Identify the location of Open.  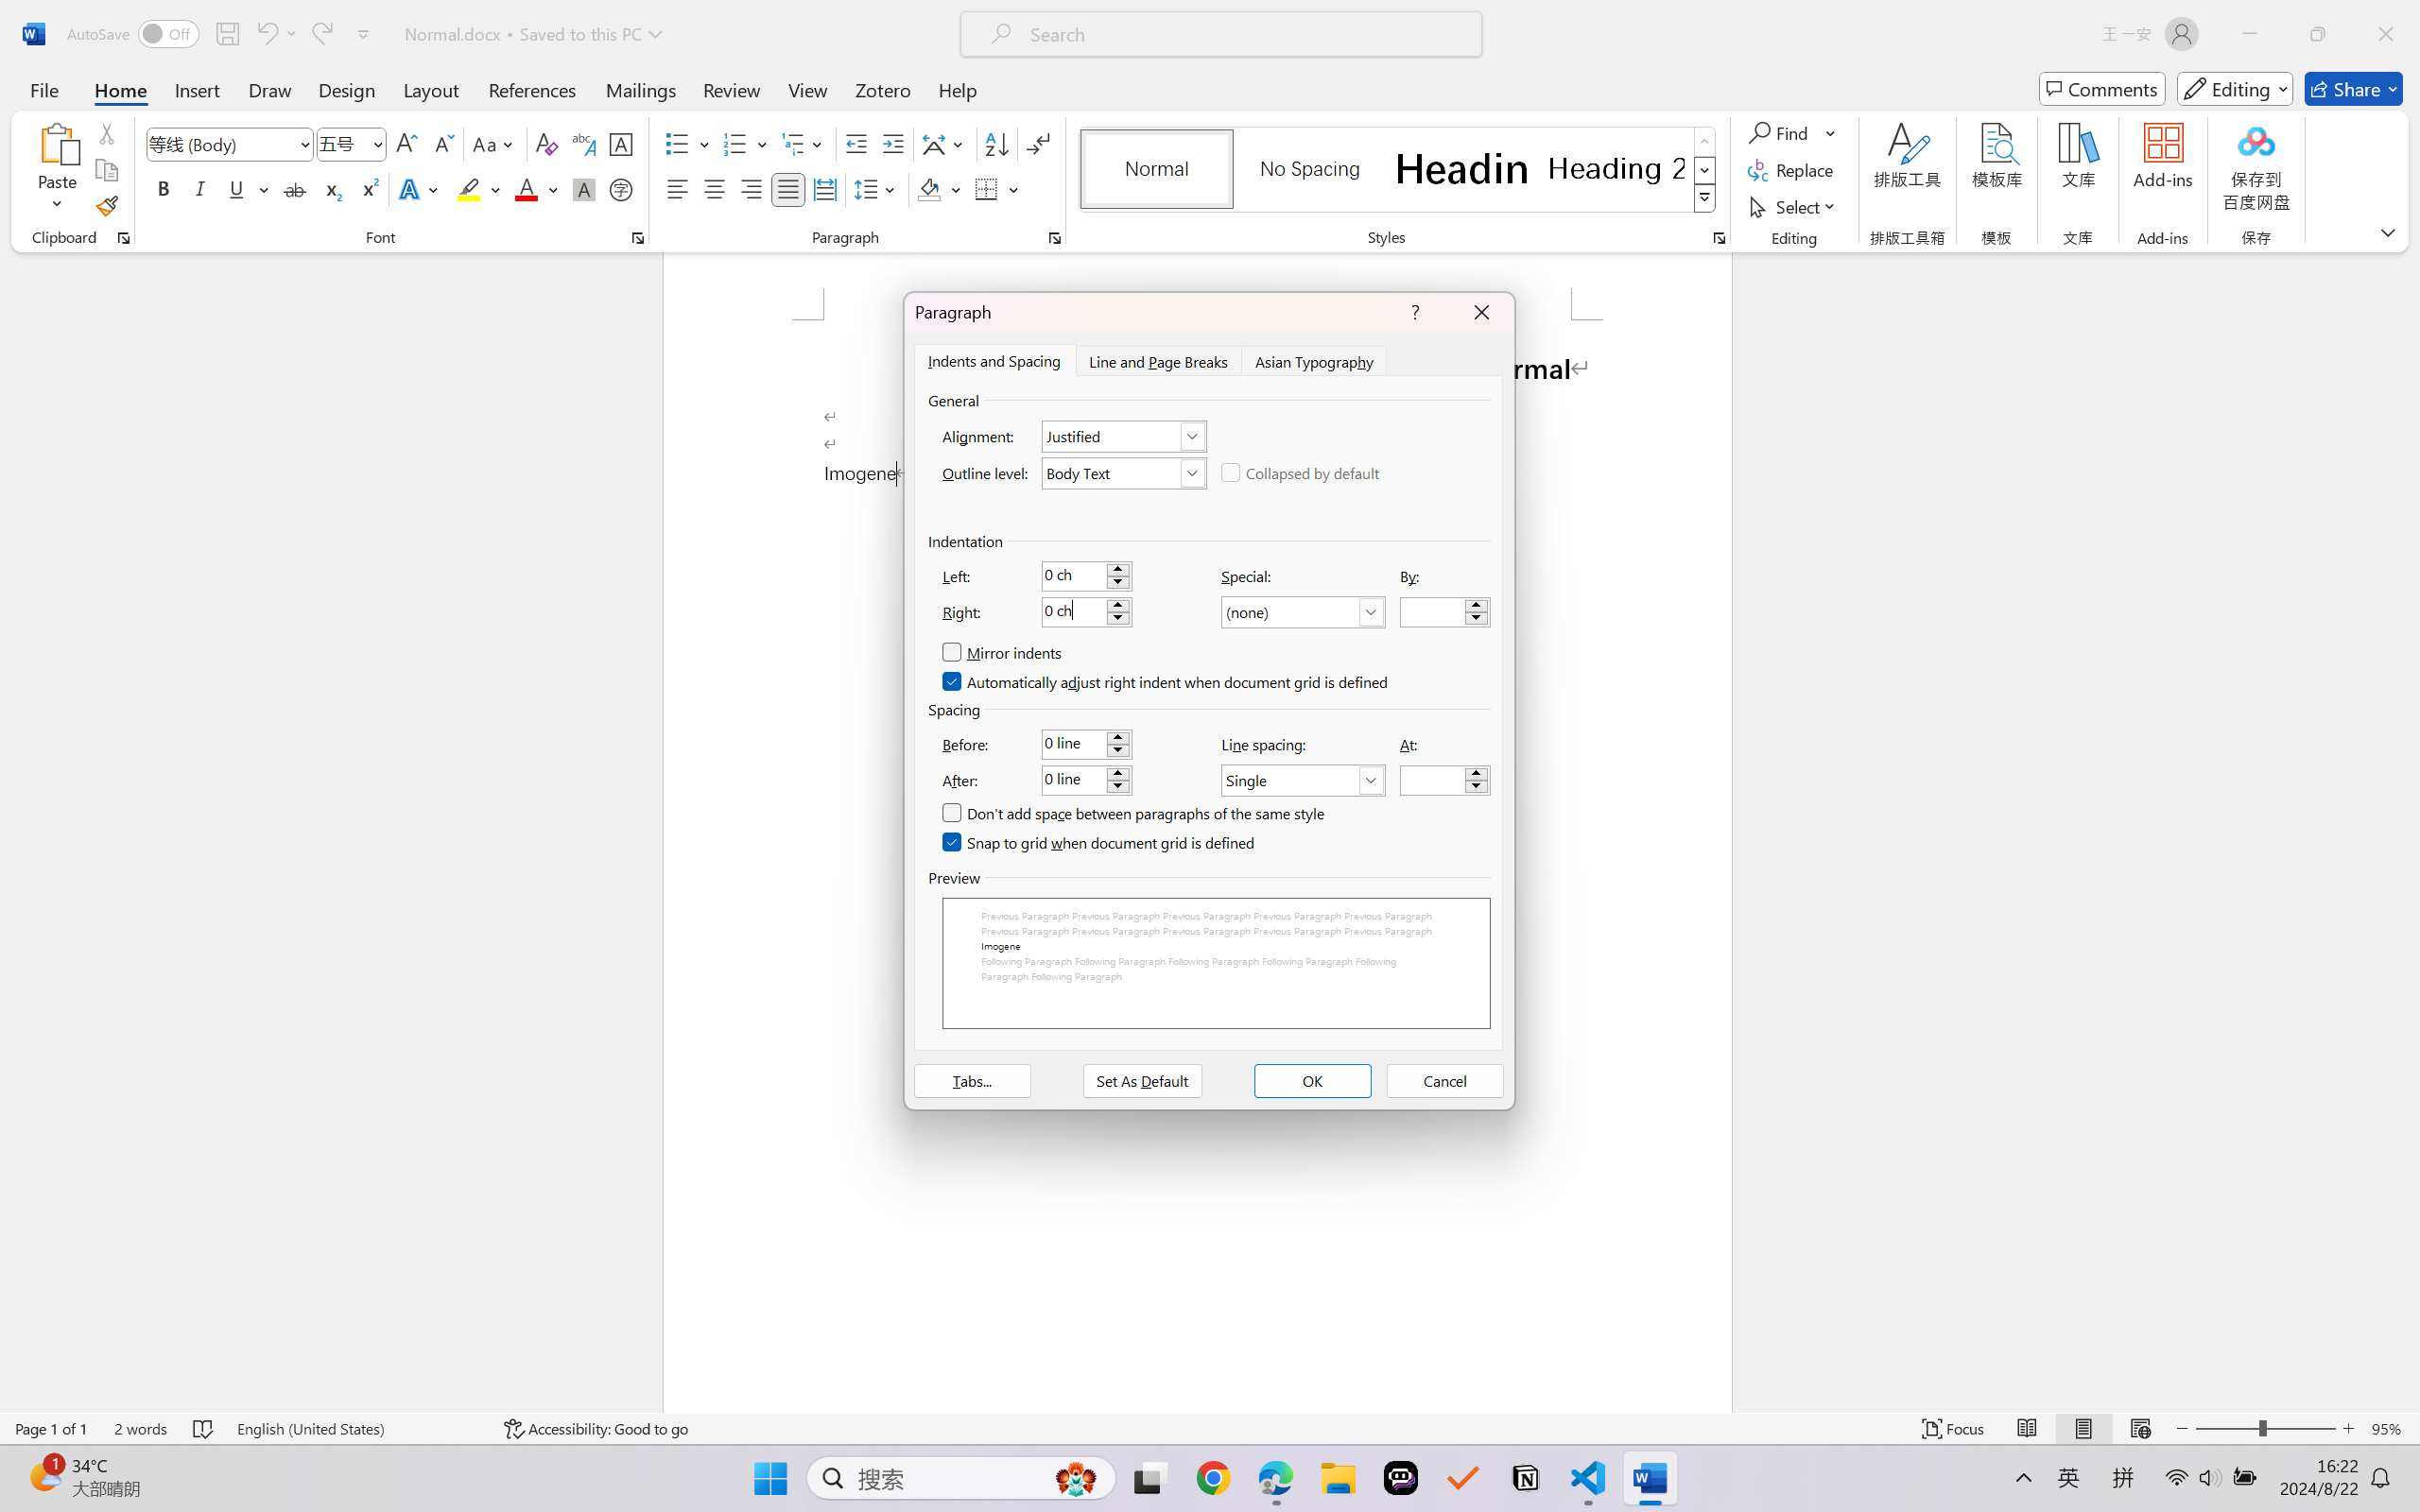
(376, 144).